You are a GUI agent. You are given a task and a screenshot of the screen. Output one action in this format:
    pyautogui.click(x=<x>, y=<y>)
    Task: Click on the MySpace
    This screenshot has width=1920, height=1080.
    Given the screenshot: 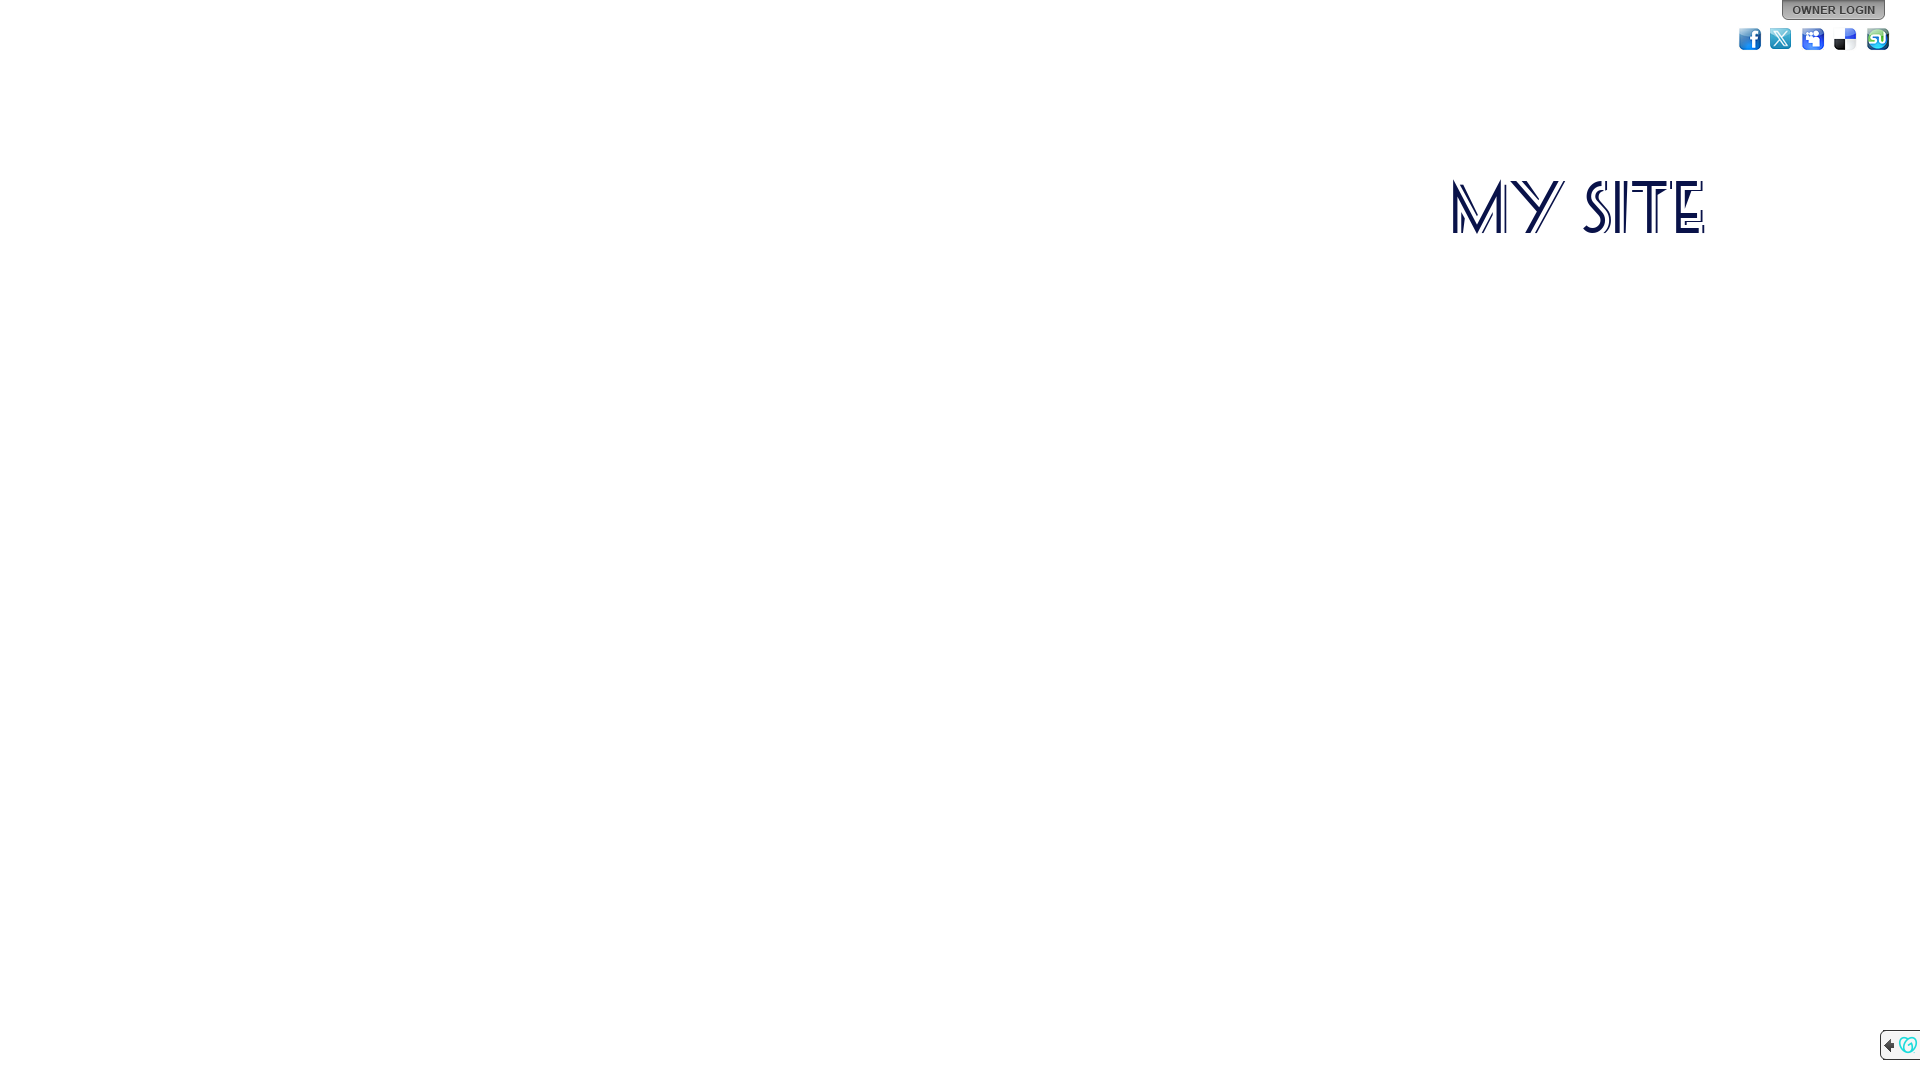 What is the action you would take?
    pyautogui.click(x=1814, y=39)
    